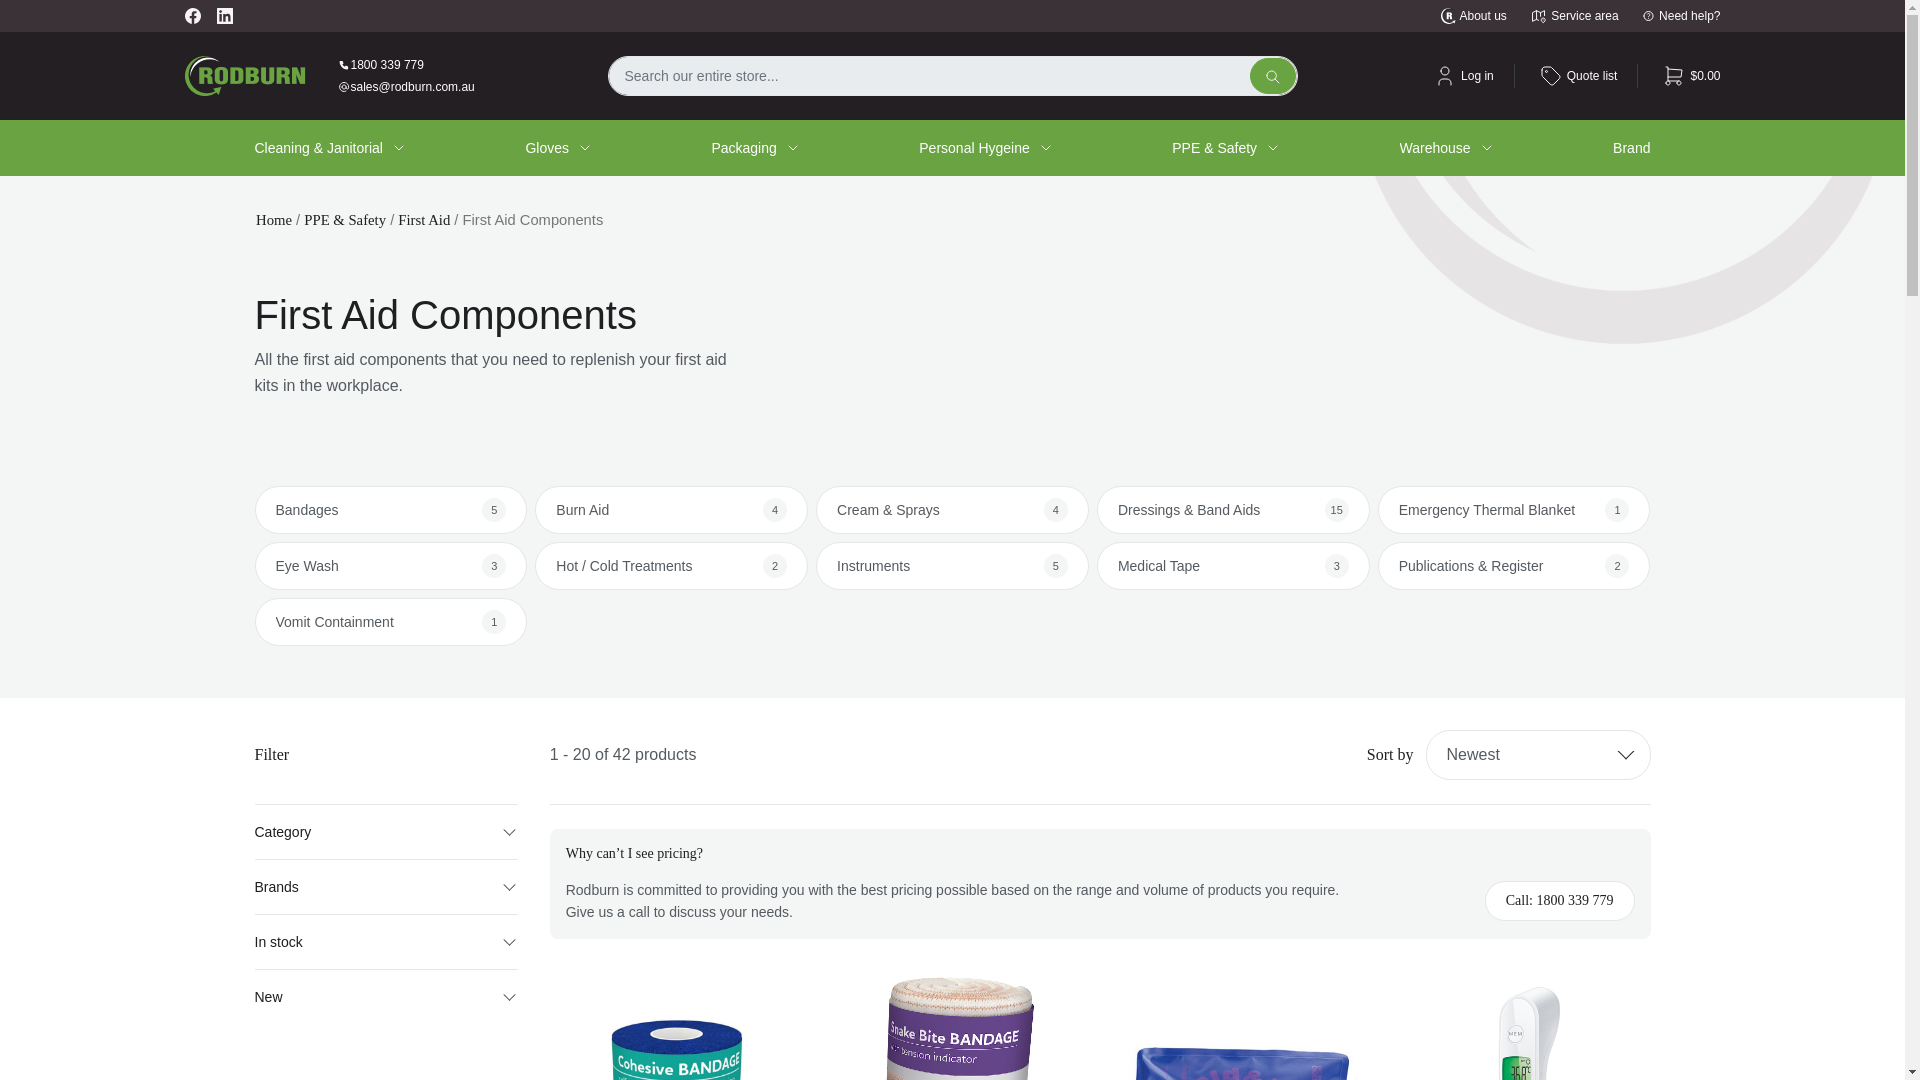 This screenshot has width=1920, height=1080. What do you see at coordinates (1576, 75) in the screenshot?
I see `Quote list` at bounding box center [1576, 75].